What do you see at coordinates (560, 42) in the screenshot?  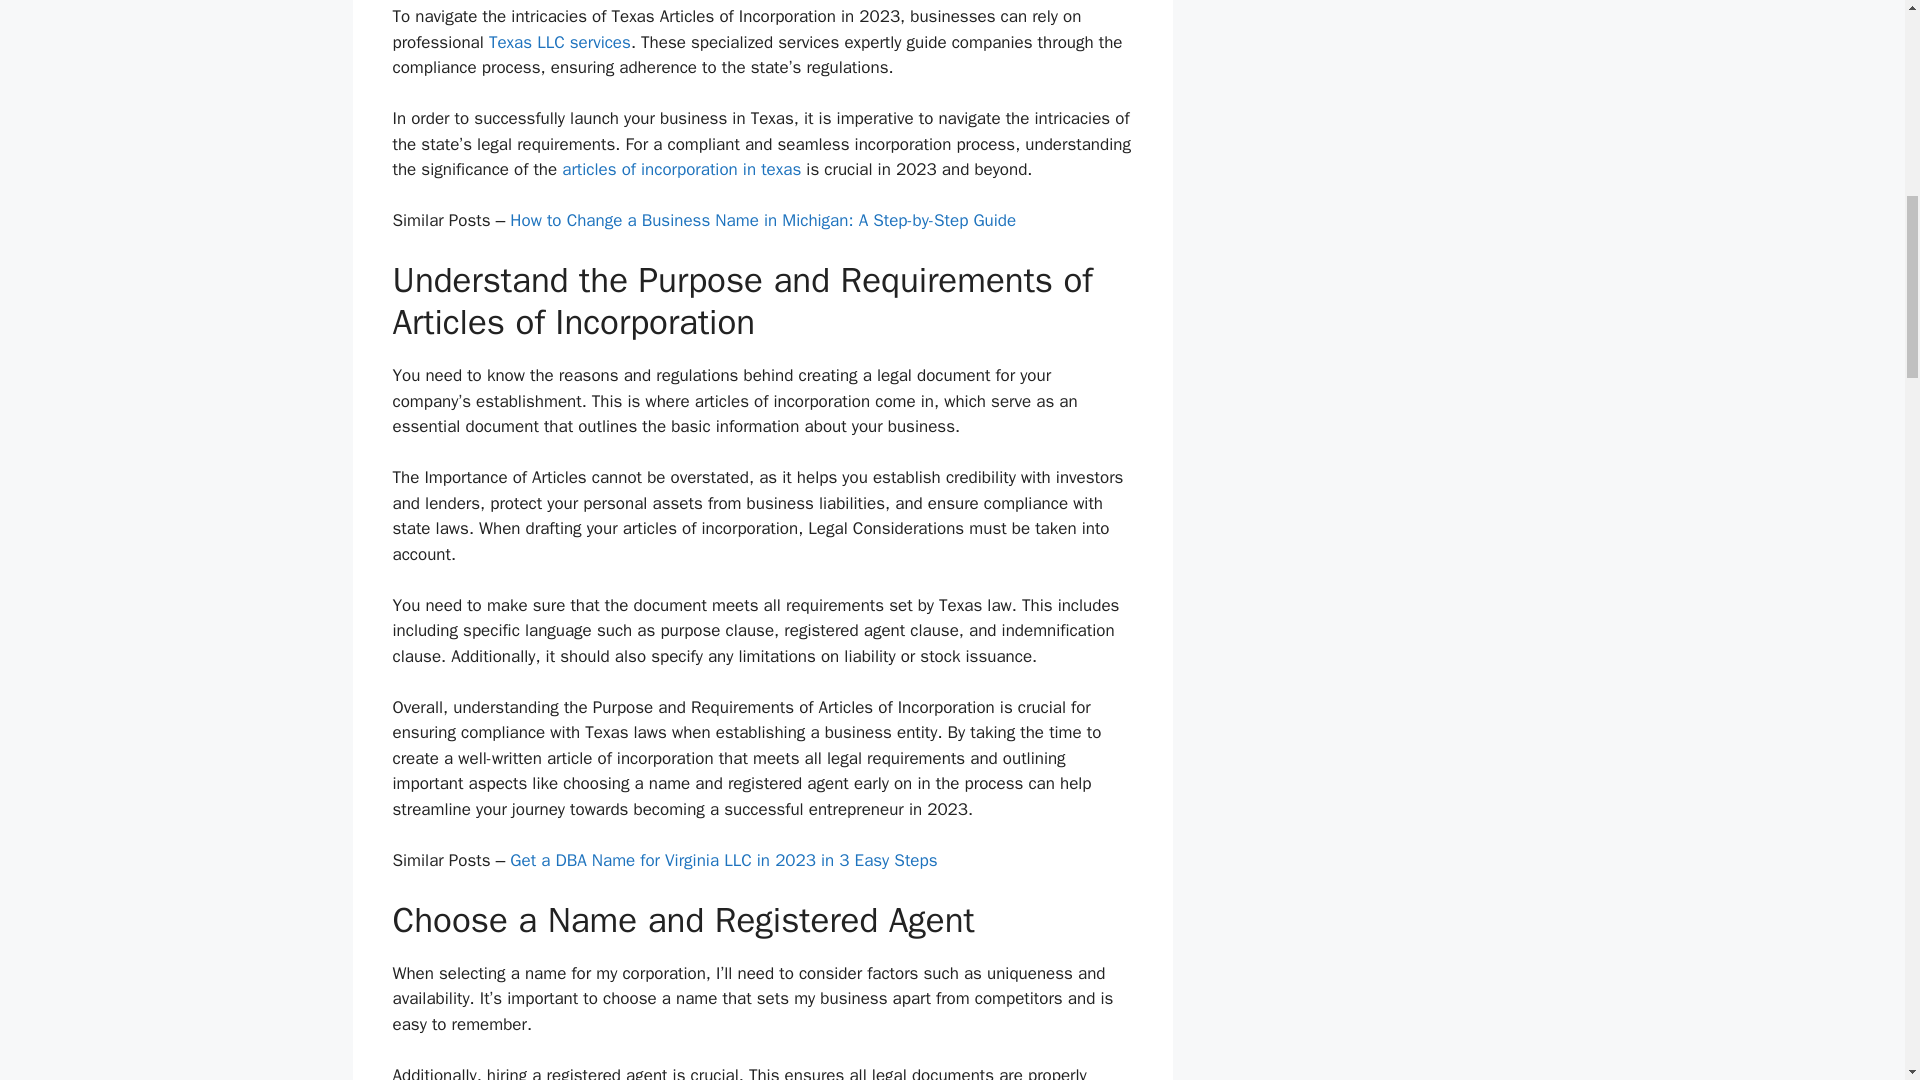 I see `Texas LLC services` at bounding box center [560, 42].